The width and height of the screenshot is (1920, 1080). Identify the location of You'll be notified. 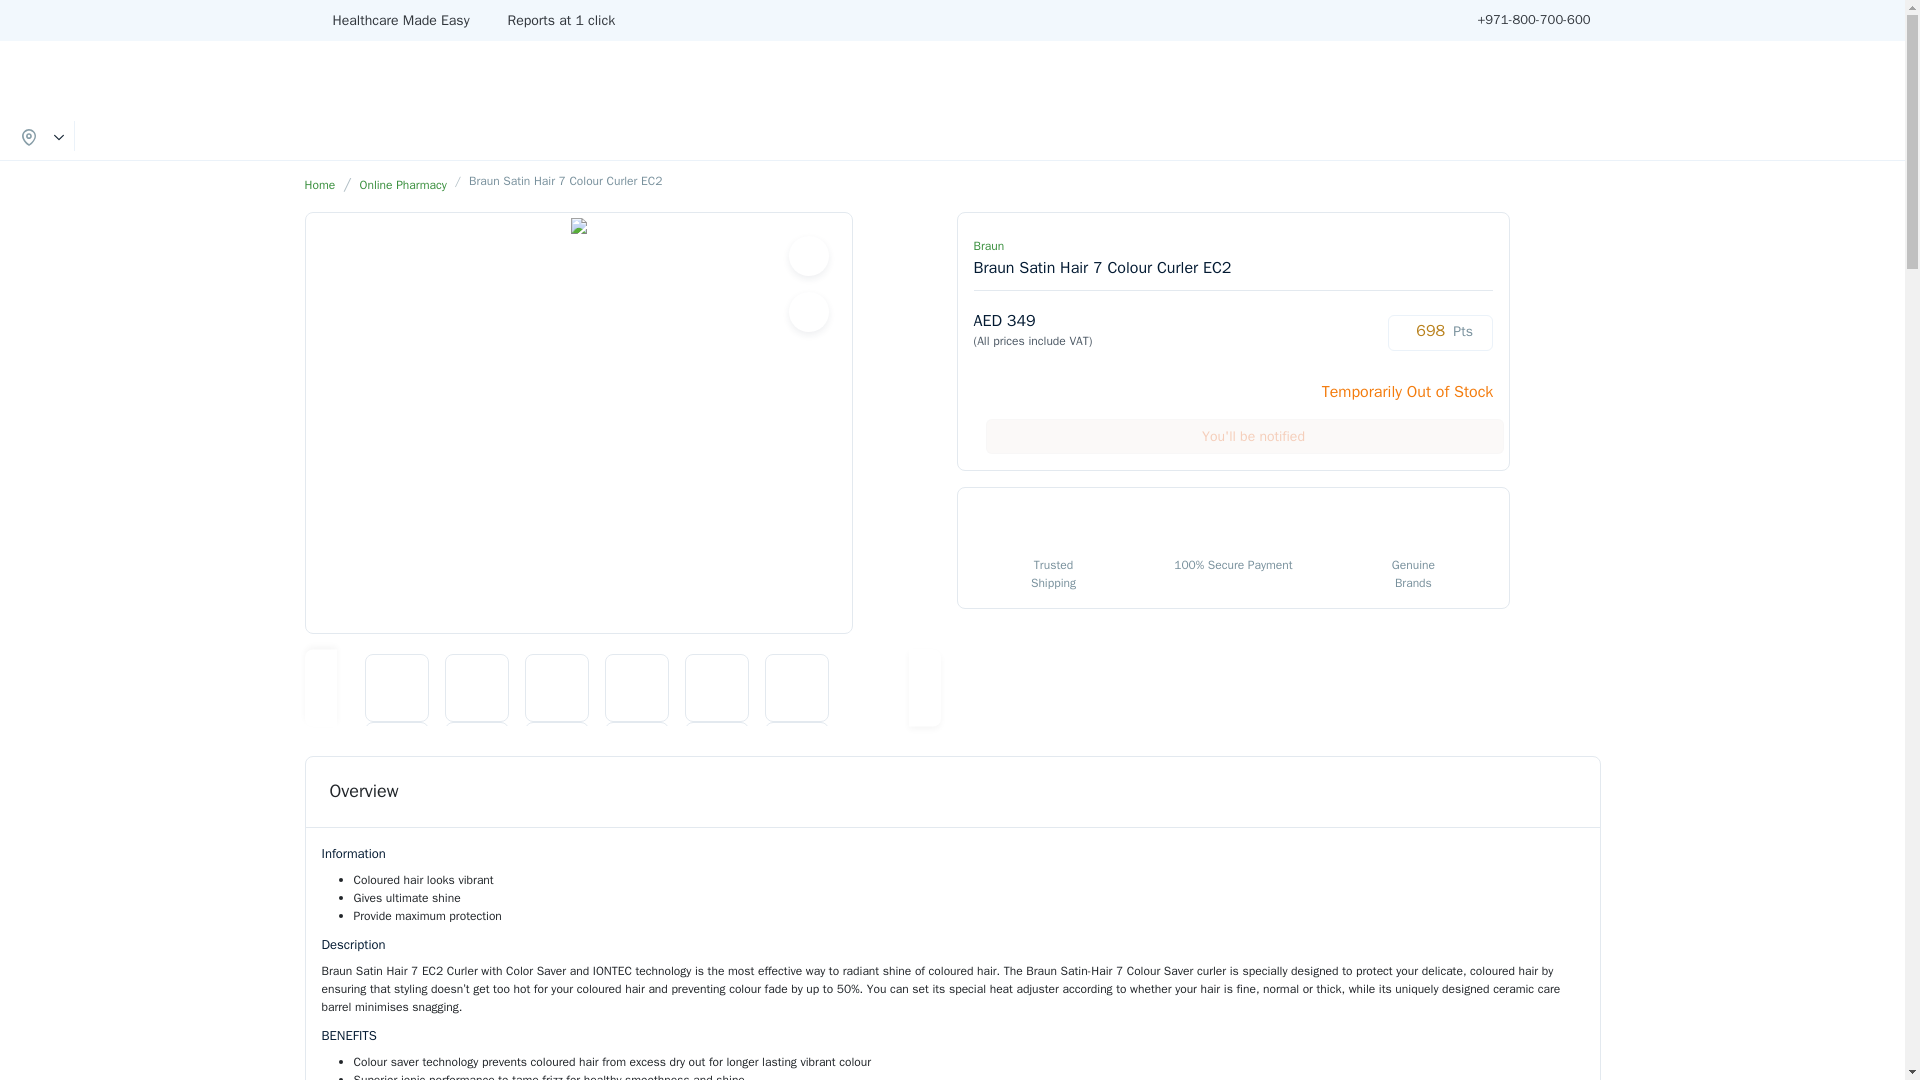
(1244, 436).